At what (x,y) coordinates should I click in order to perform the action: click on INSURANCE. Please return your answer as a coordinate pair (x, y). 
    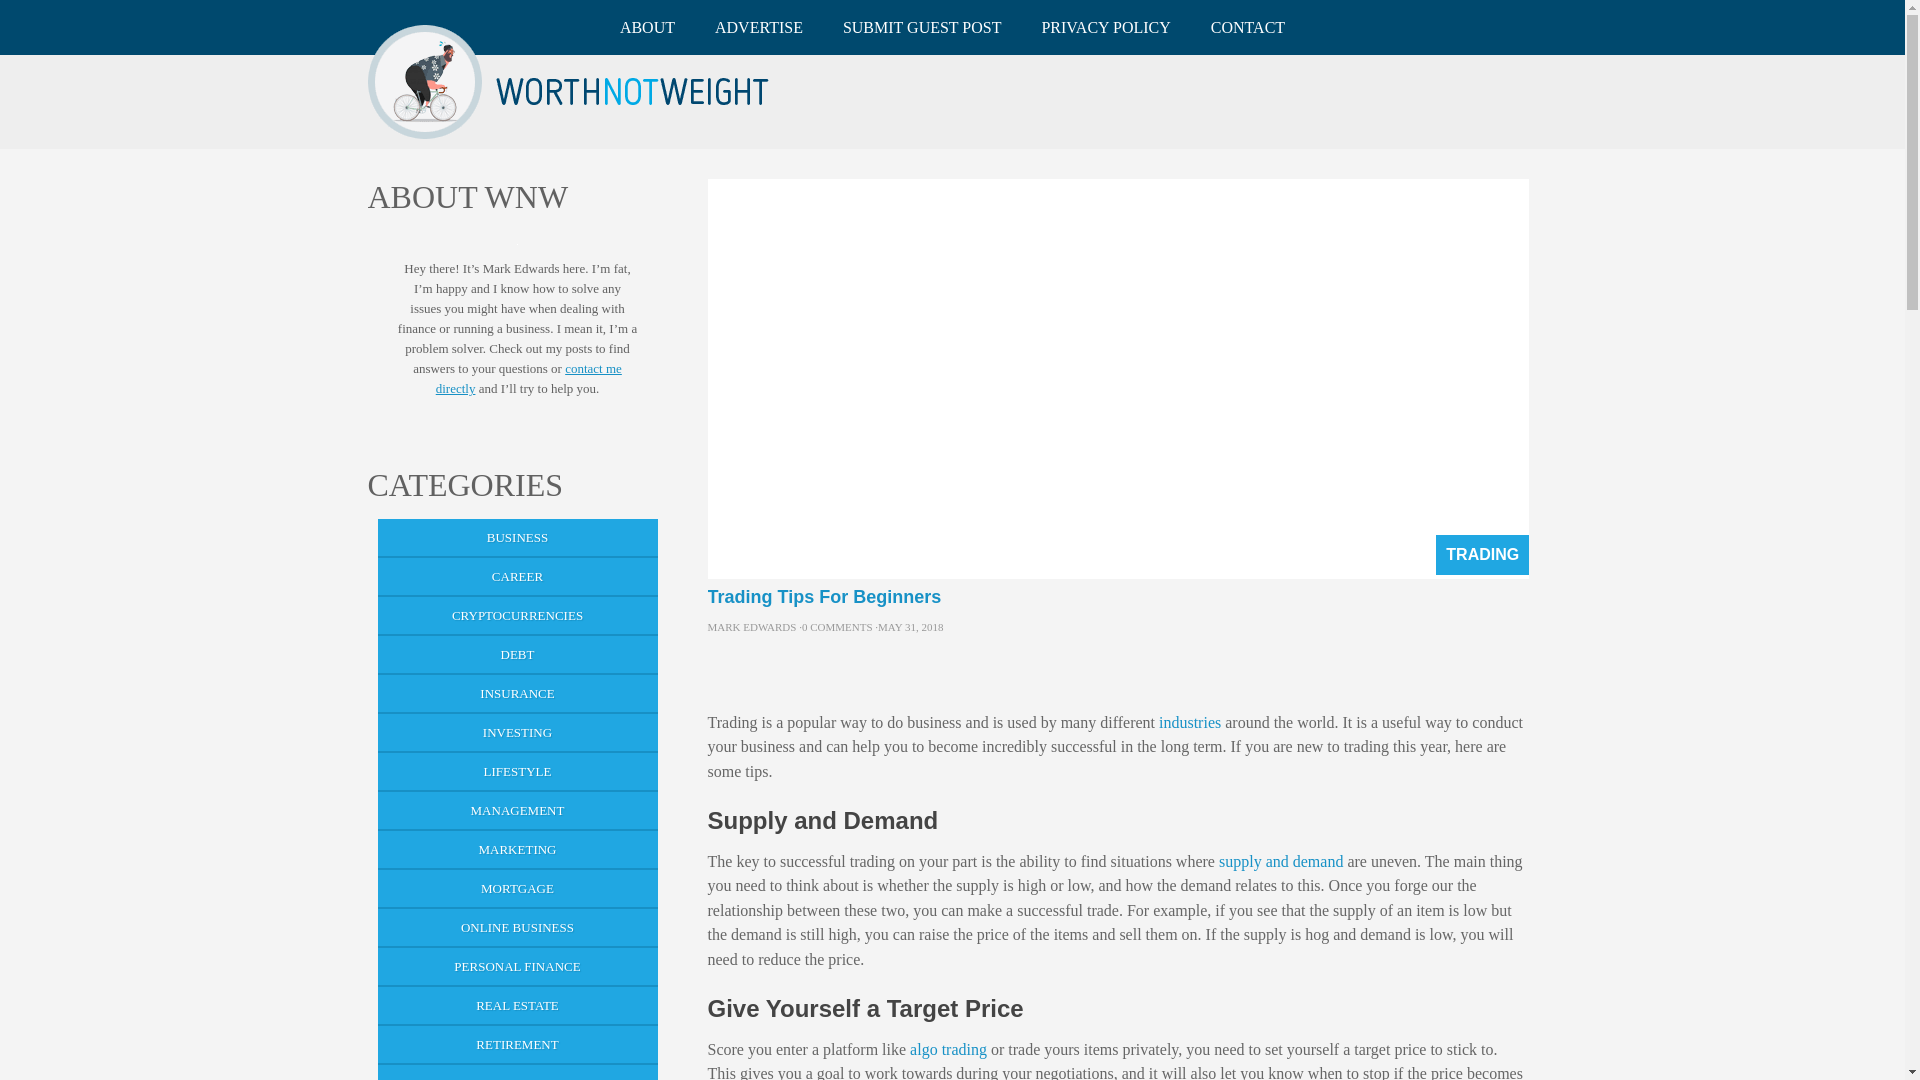
    Looking at the image, I should click on (518, 694).